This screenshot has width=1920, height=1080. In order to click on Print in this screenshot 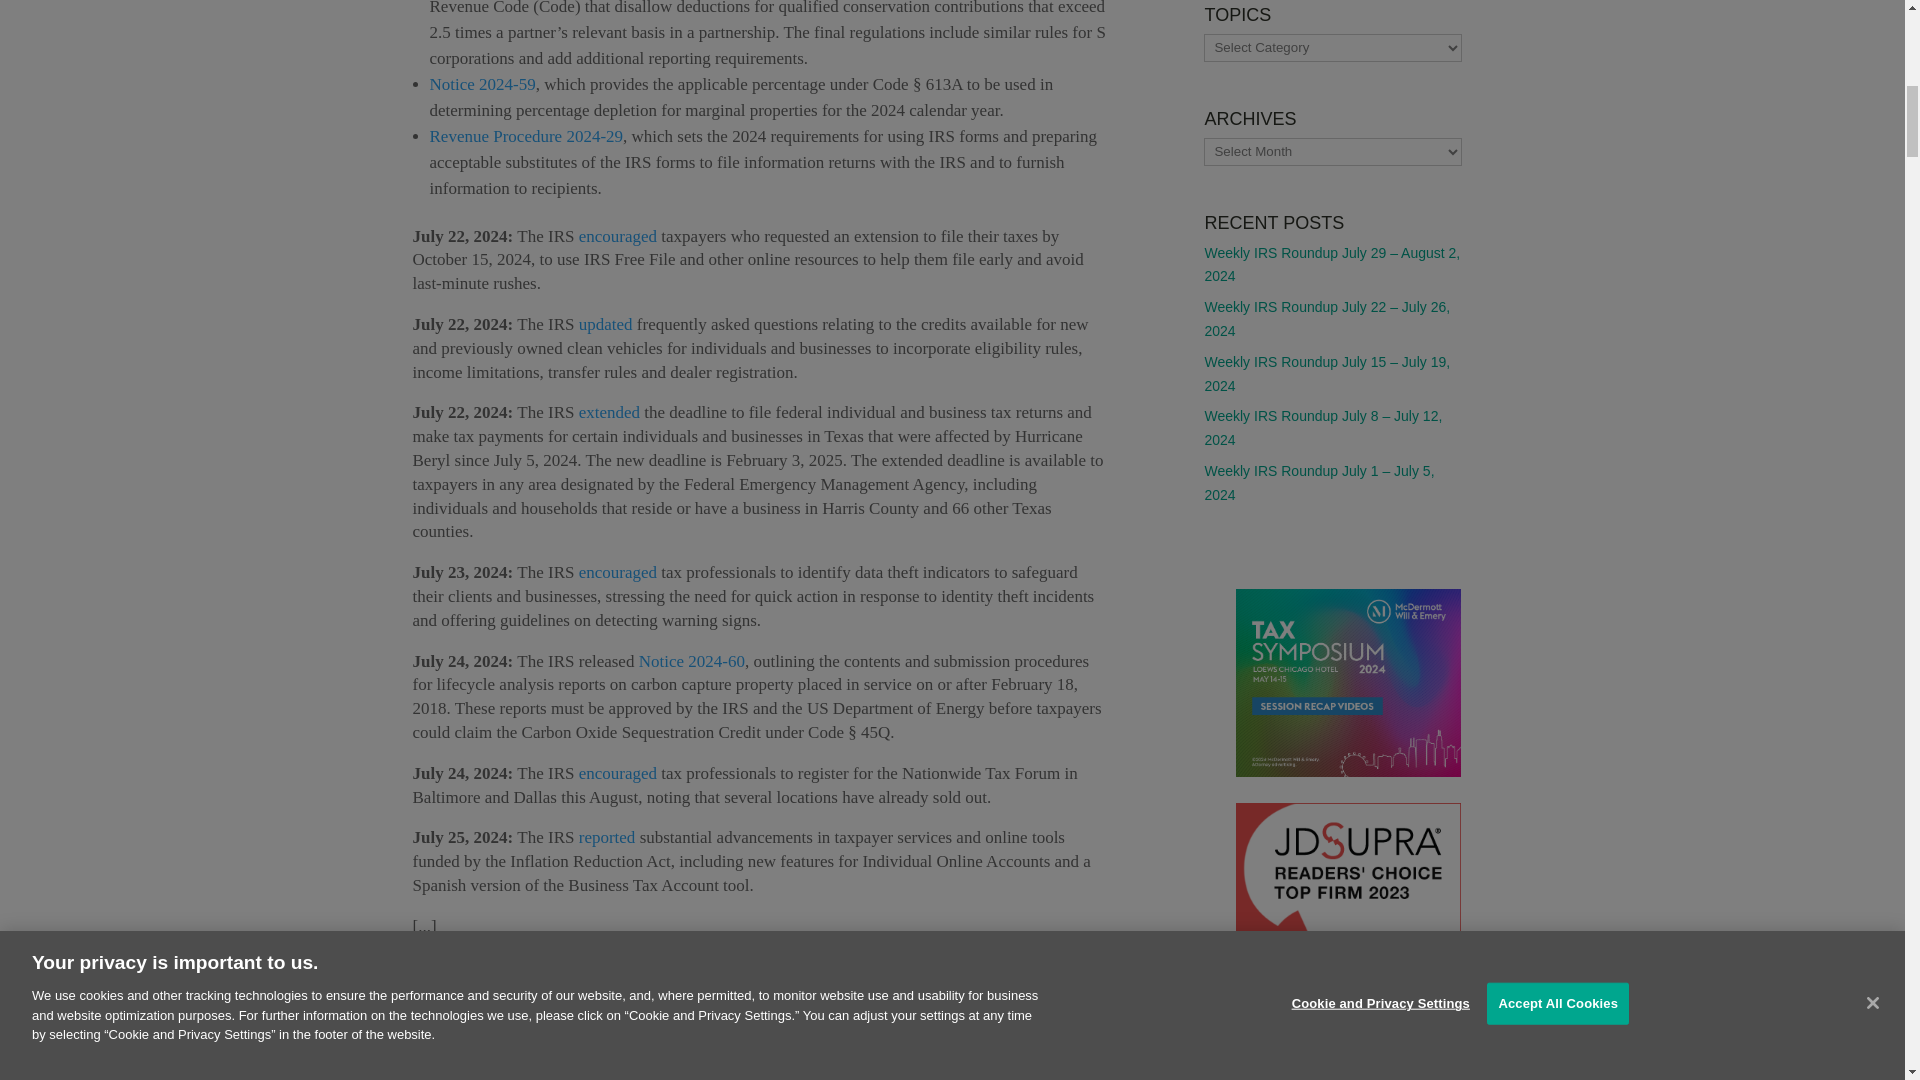, I will do `click(428, 1049)`.